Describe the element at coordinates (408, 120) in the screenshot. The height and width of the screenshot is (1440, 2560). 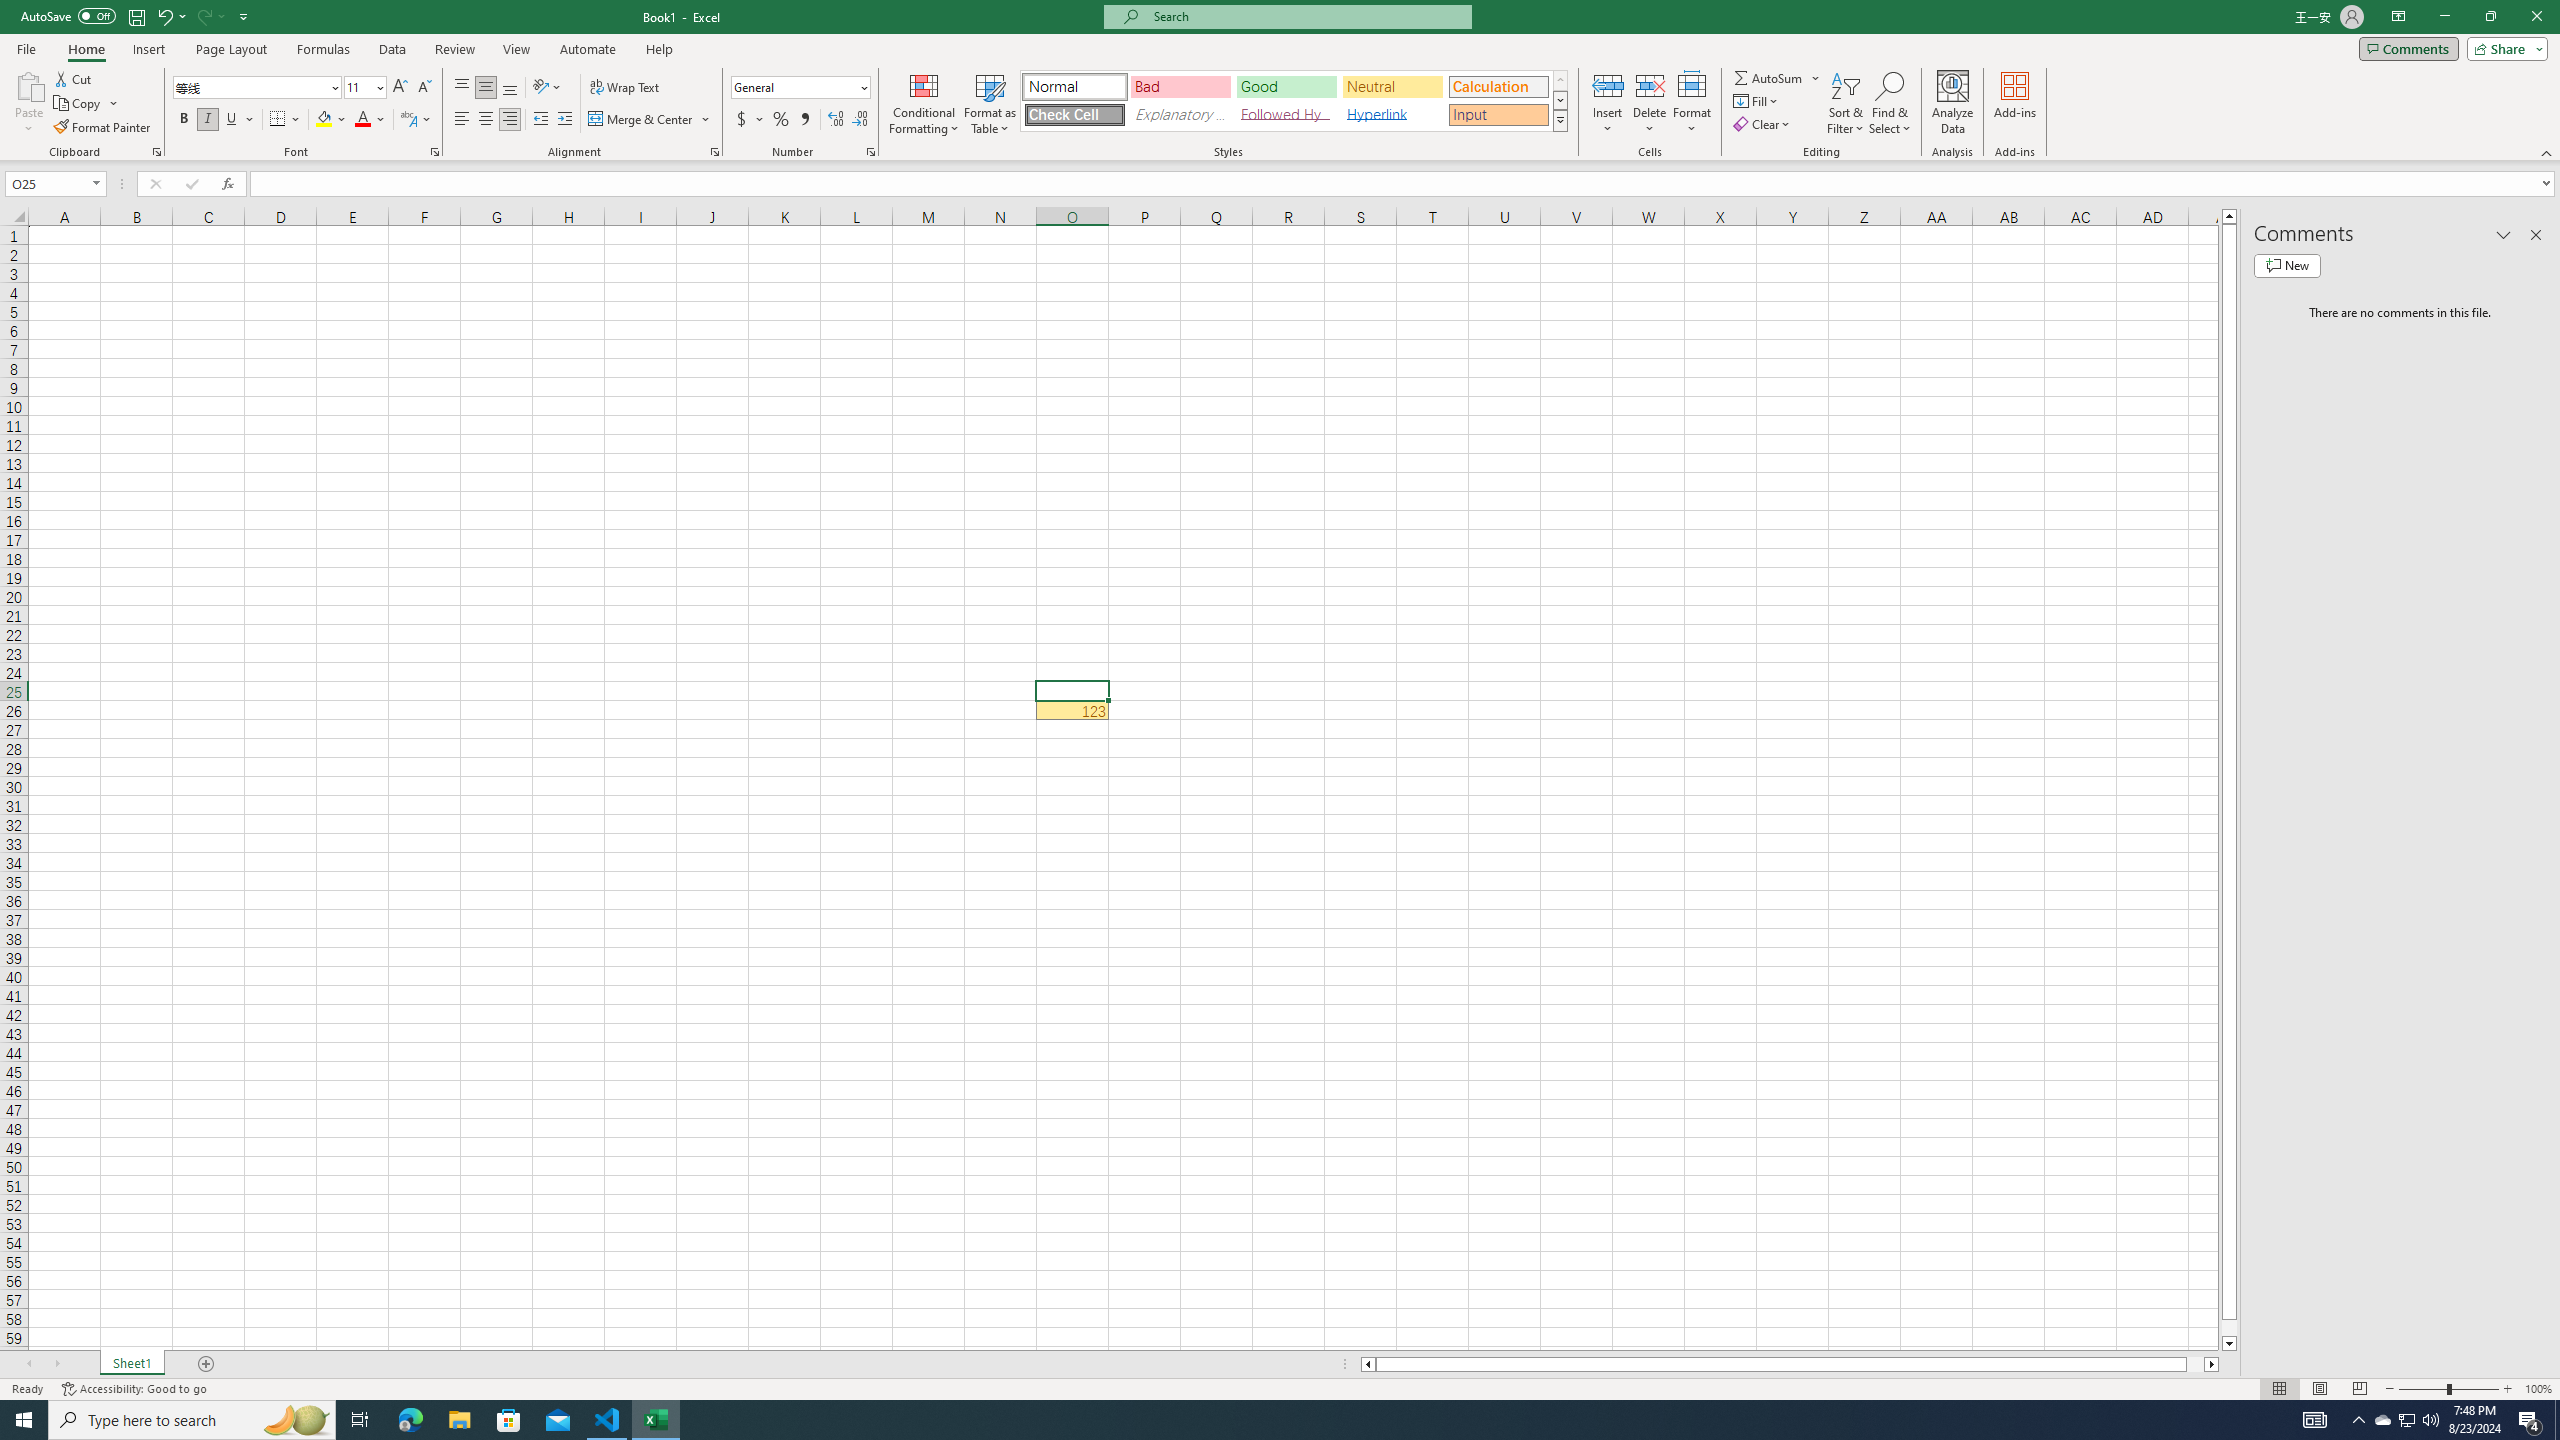
I see `Show Phonetic Field` at that location.